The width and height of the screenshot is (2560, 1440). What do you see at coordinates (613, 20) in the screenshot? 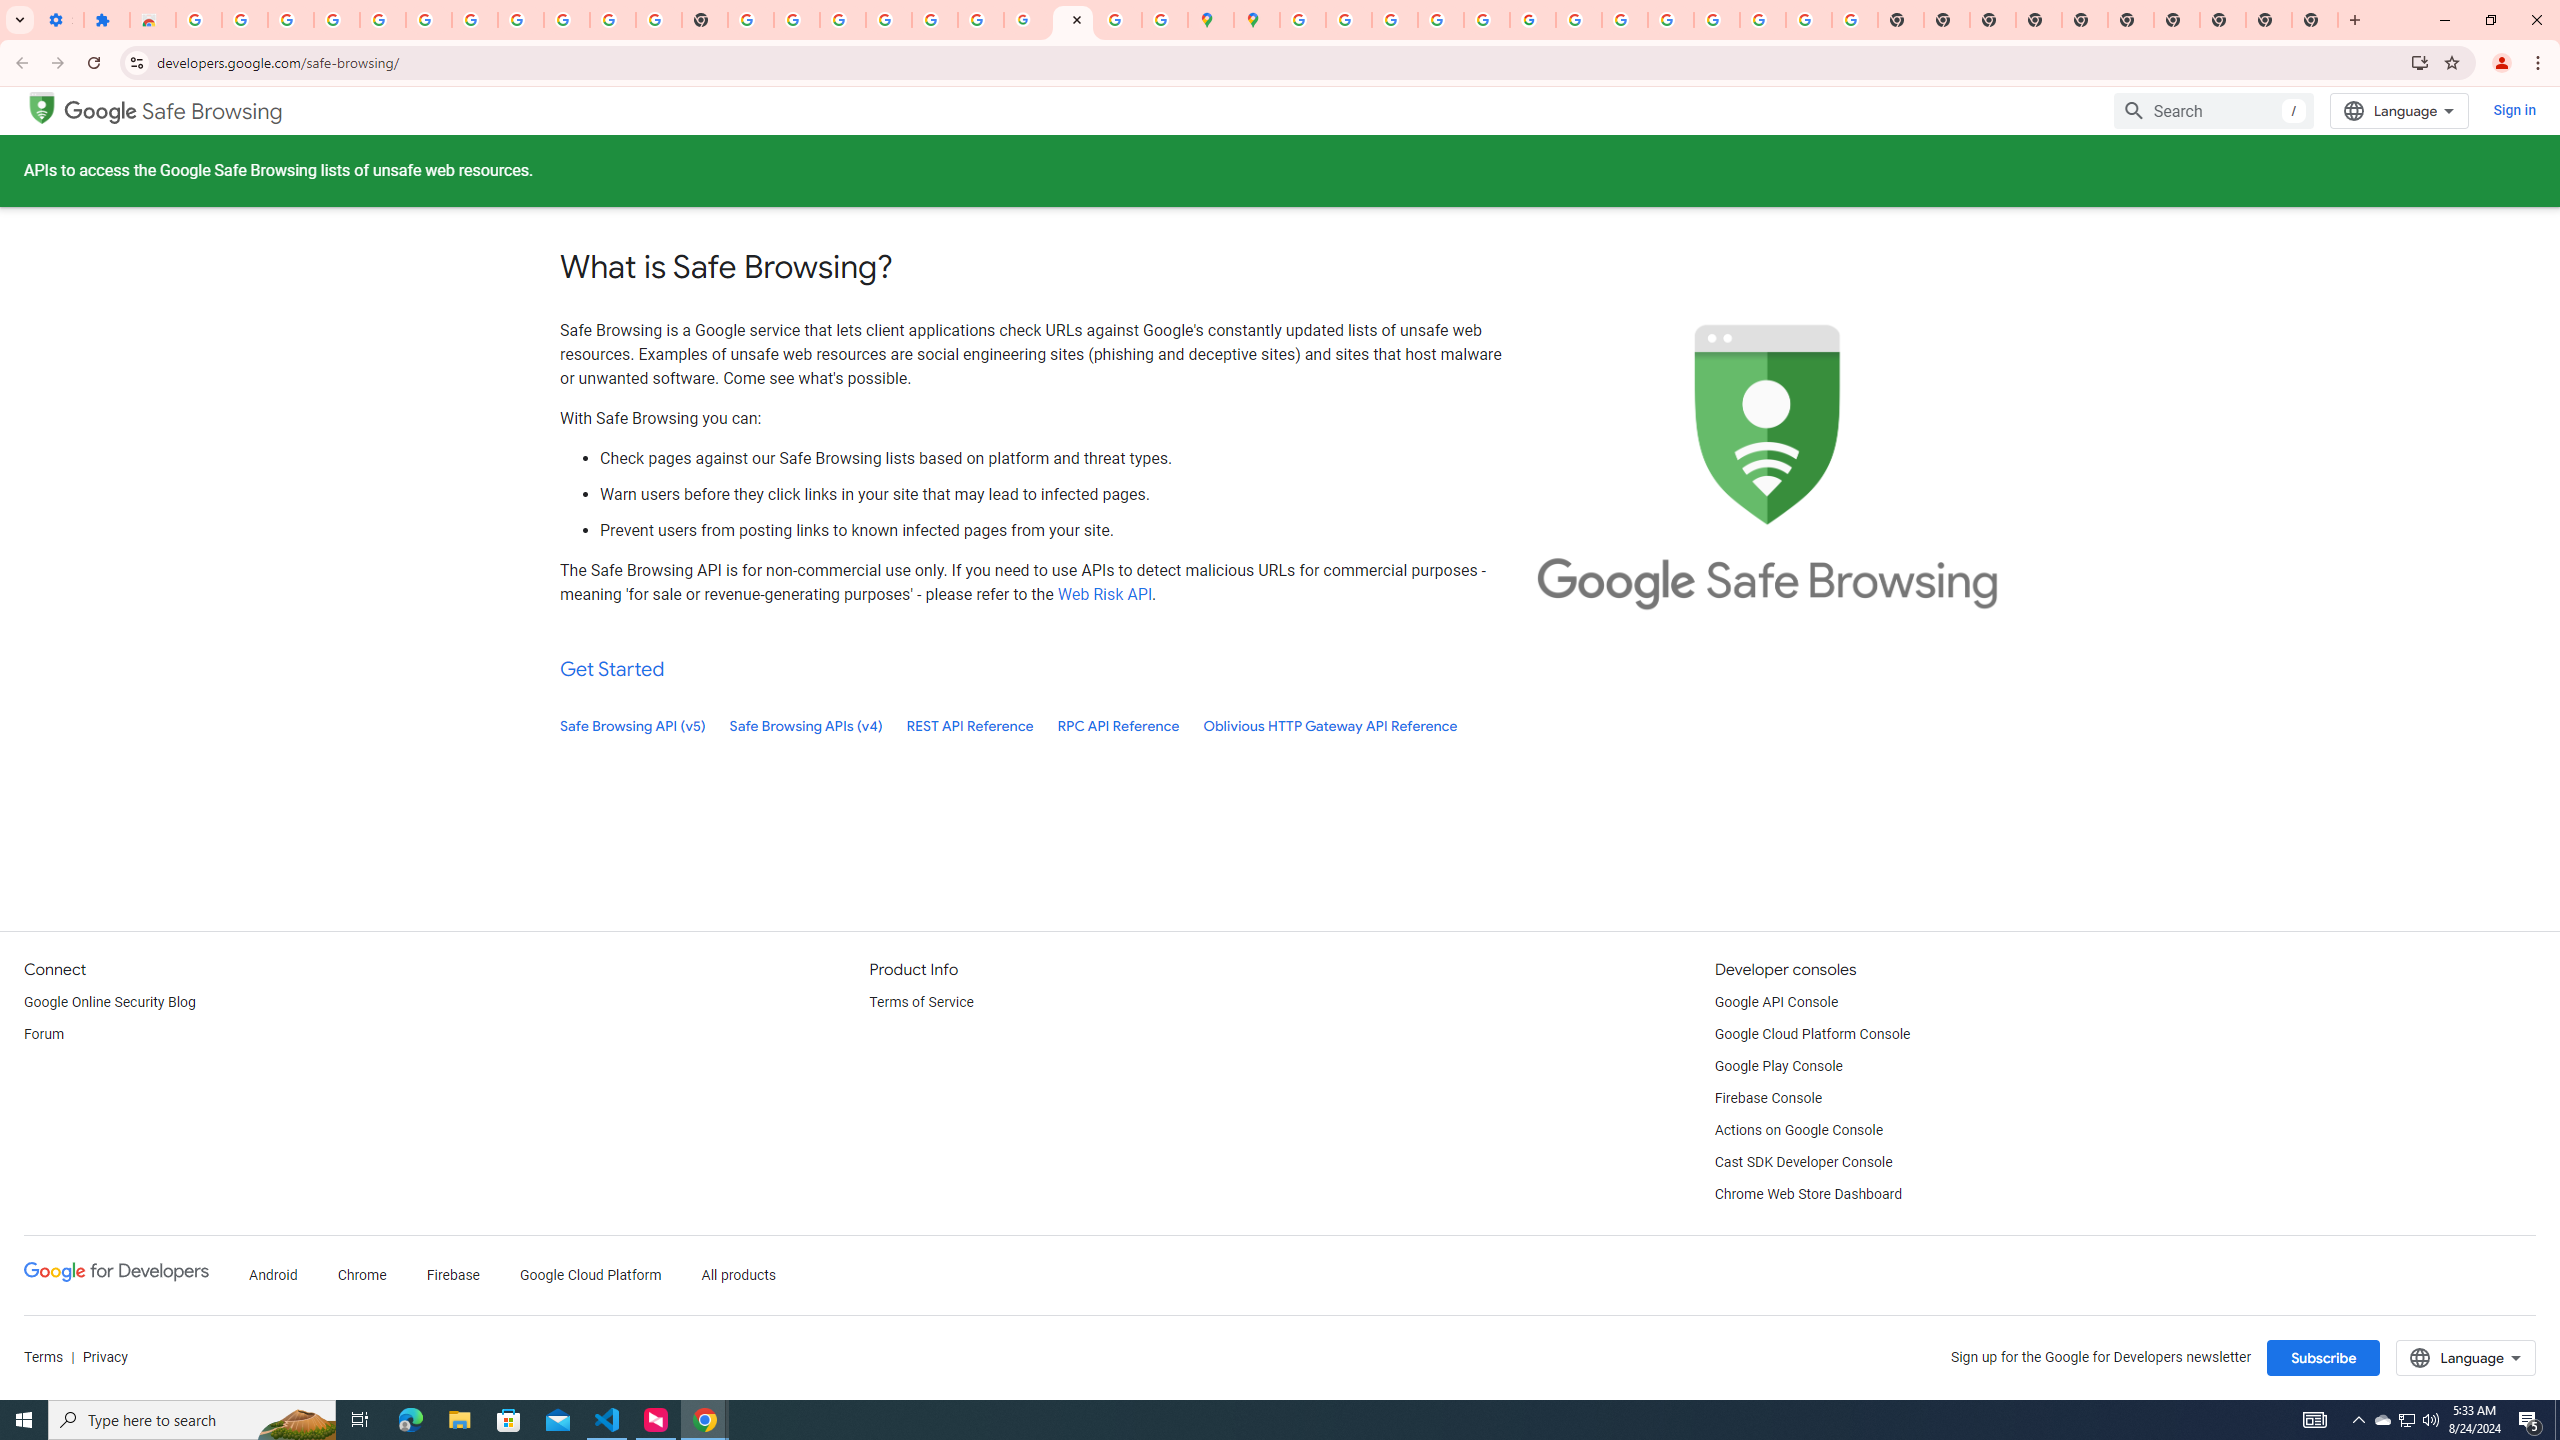
I see `YouTube` at bounding box center [613, 20].